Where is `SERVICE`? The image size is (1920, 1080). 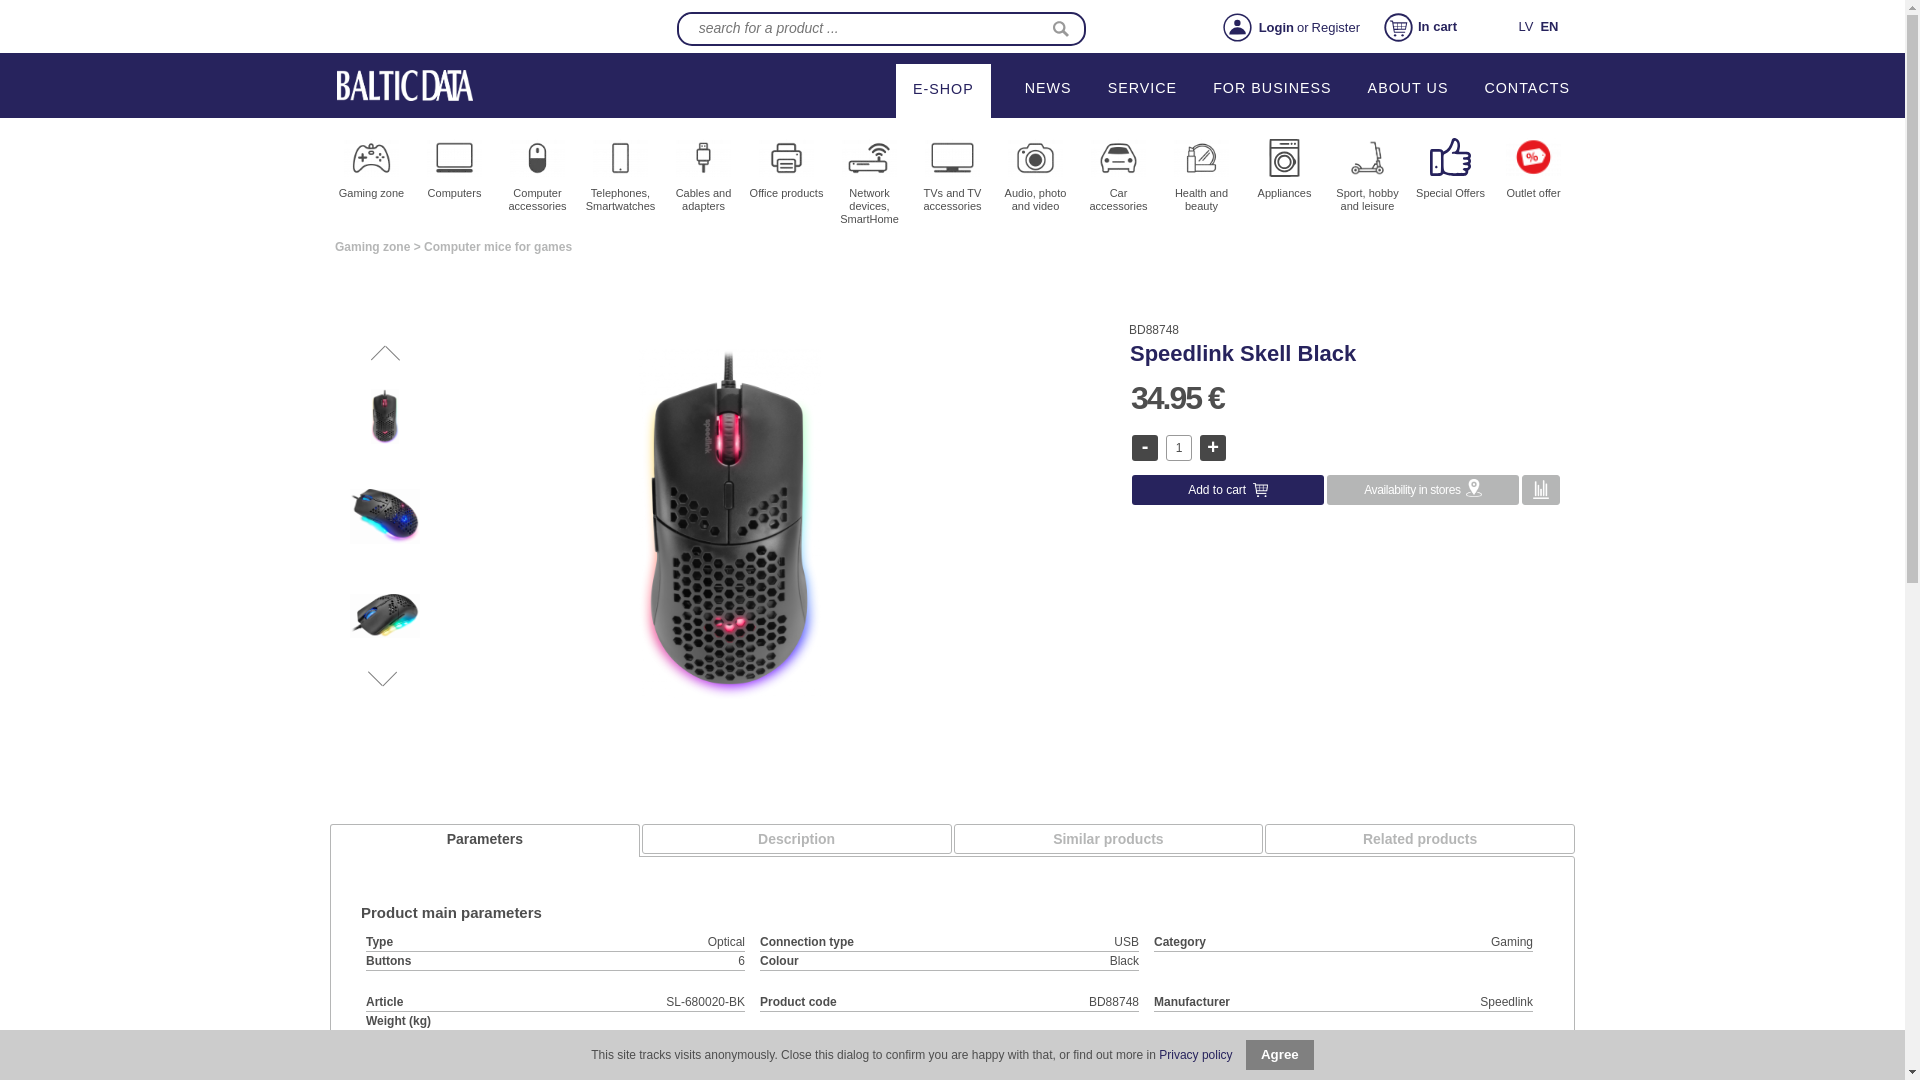
SERVICE is located at coordinates (1142, 88).